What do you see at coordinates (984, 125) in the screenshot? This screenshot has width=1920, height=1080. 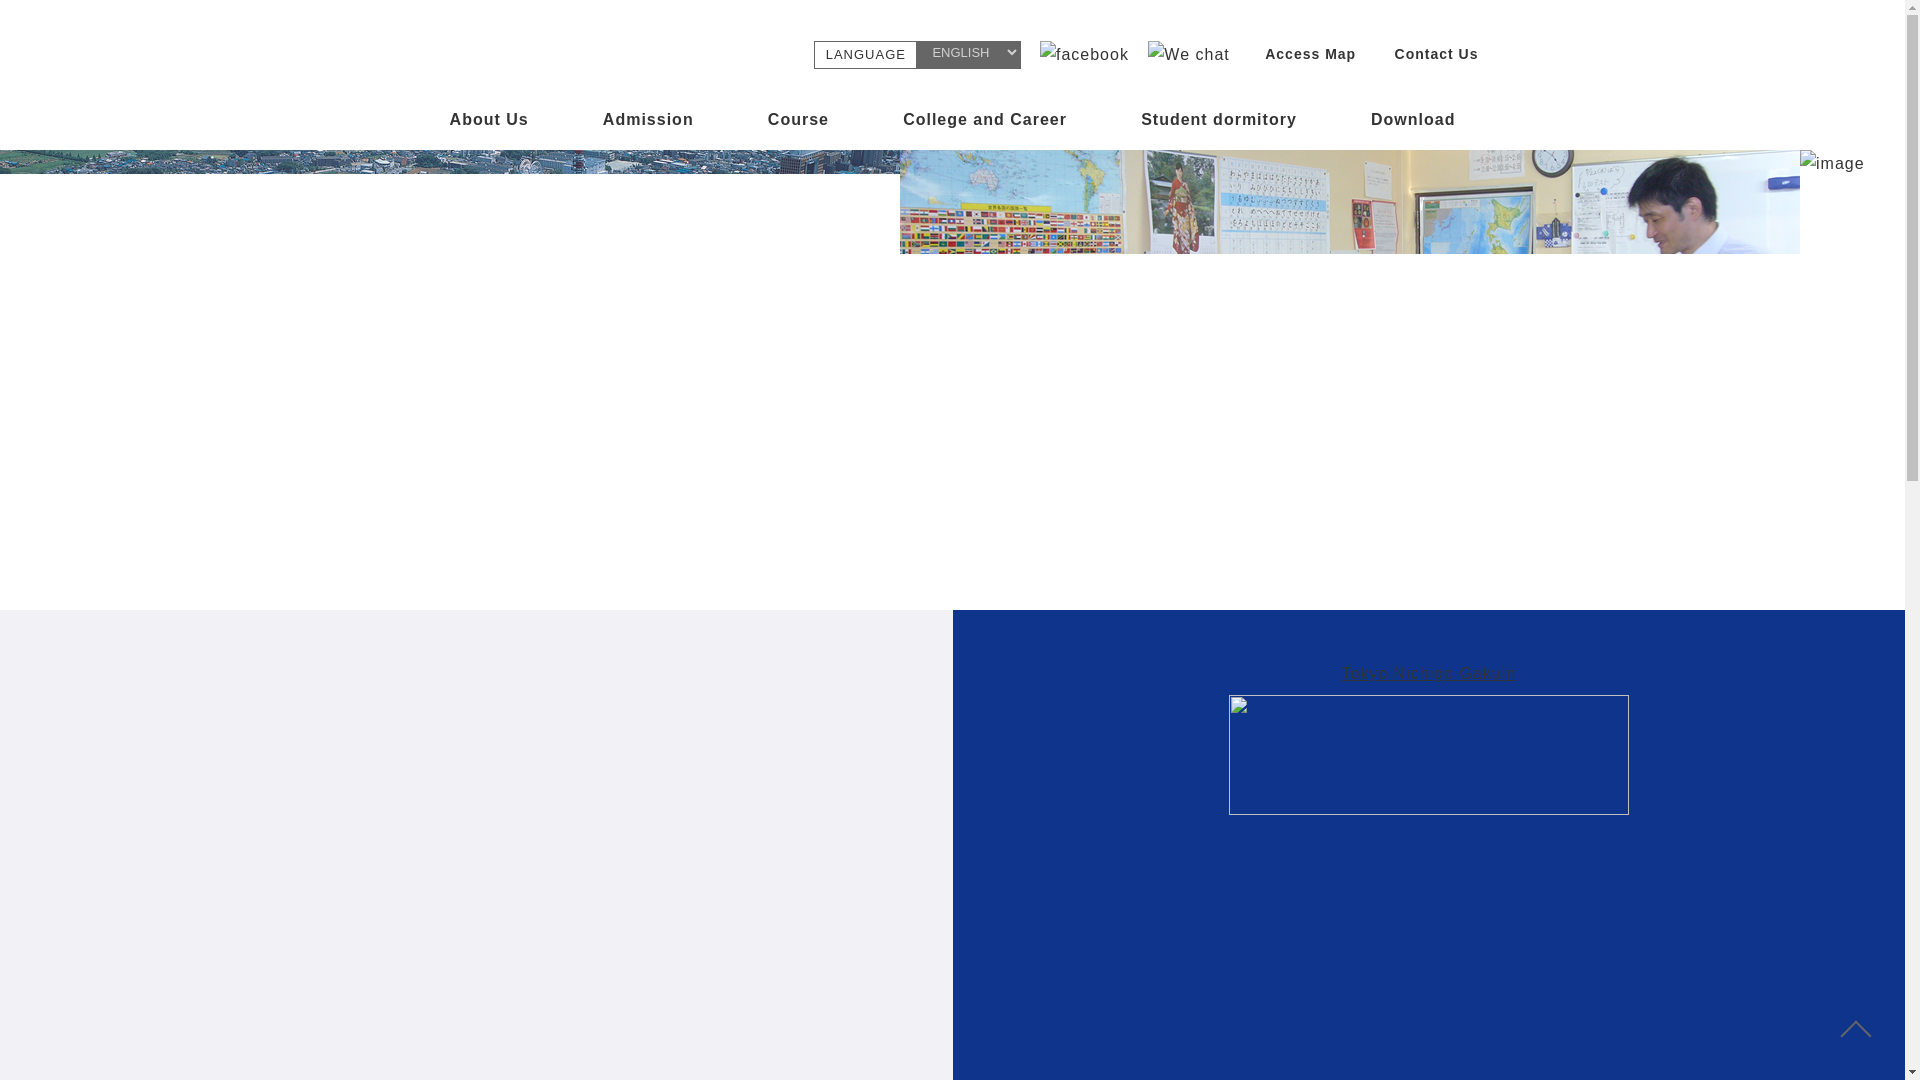 I see `College and Career` at bounding box center [984, 125].